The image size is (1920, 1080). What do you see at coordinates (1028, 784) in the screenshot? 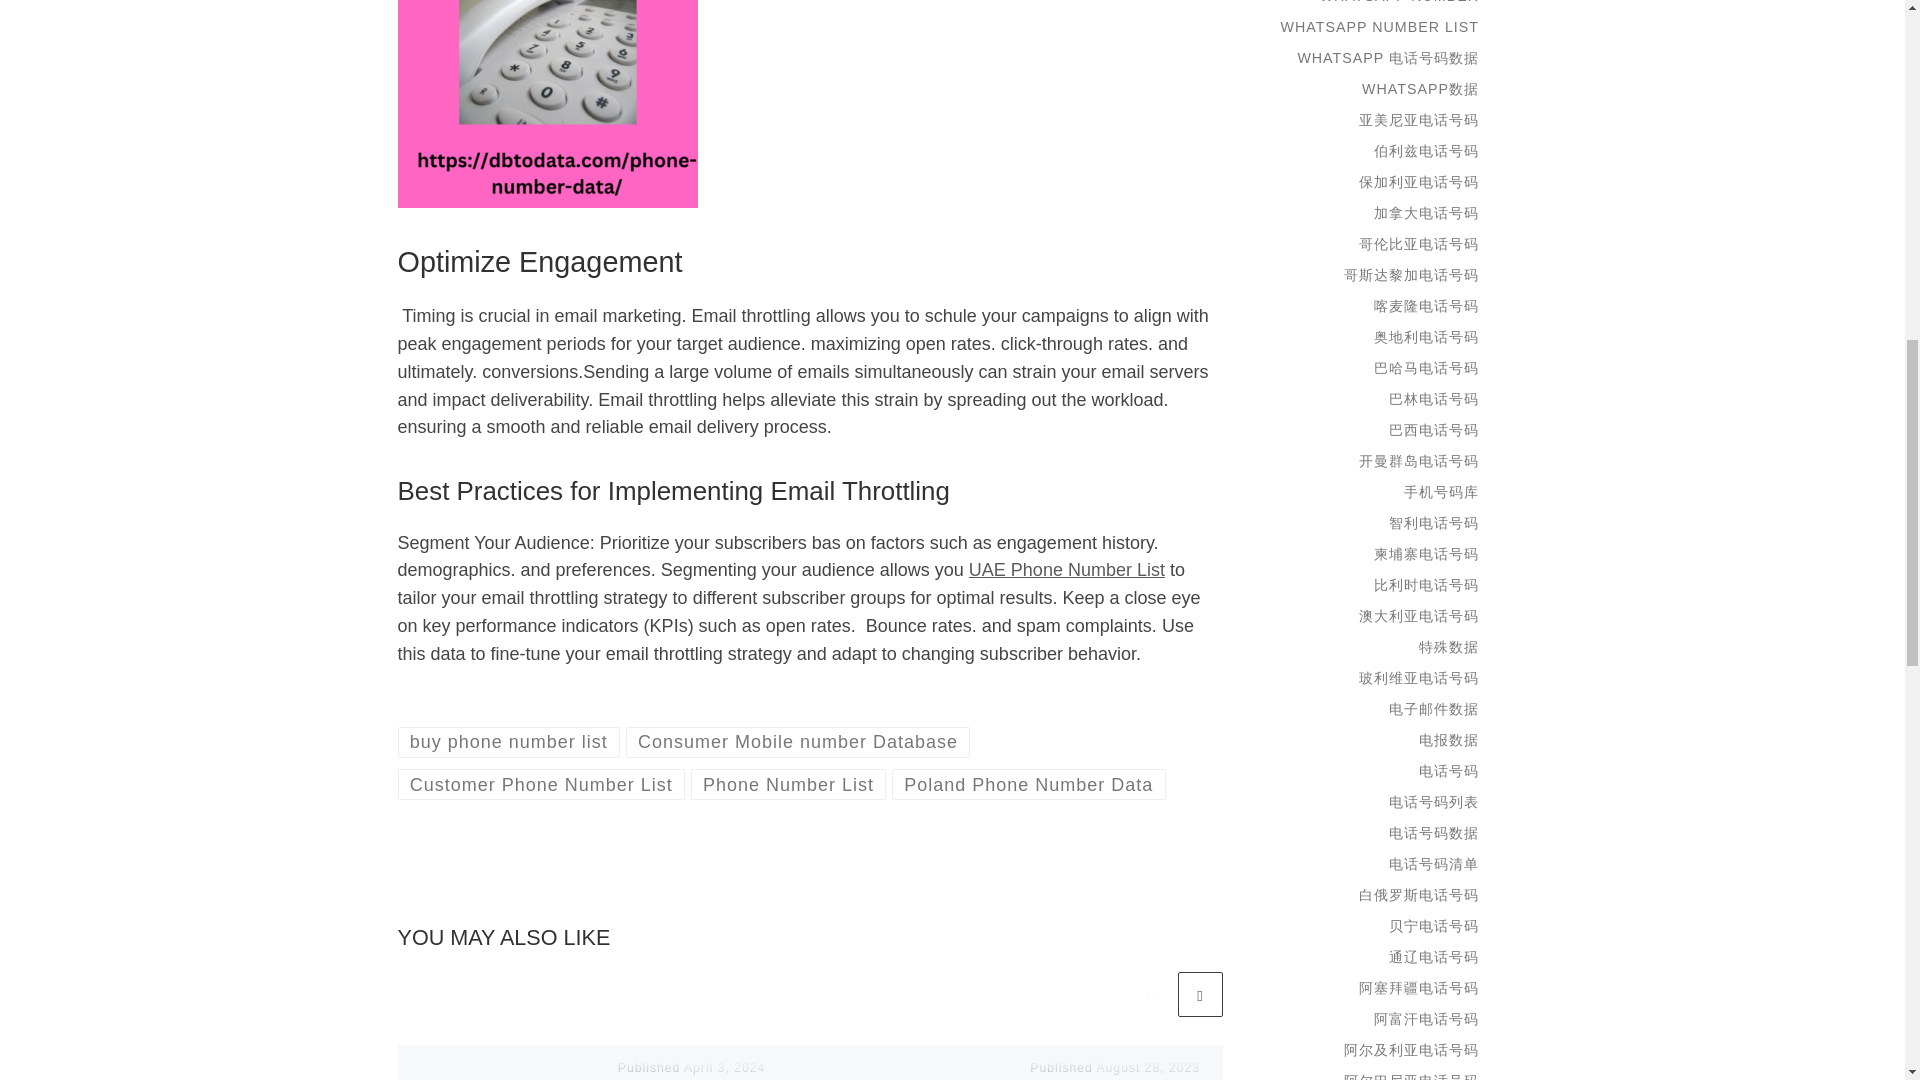
I see `Poland Phone Number Data` at bounding box center [1028, 784].